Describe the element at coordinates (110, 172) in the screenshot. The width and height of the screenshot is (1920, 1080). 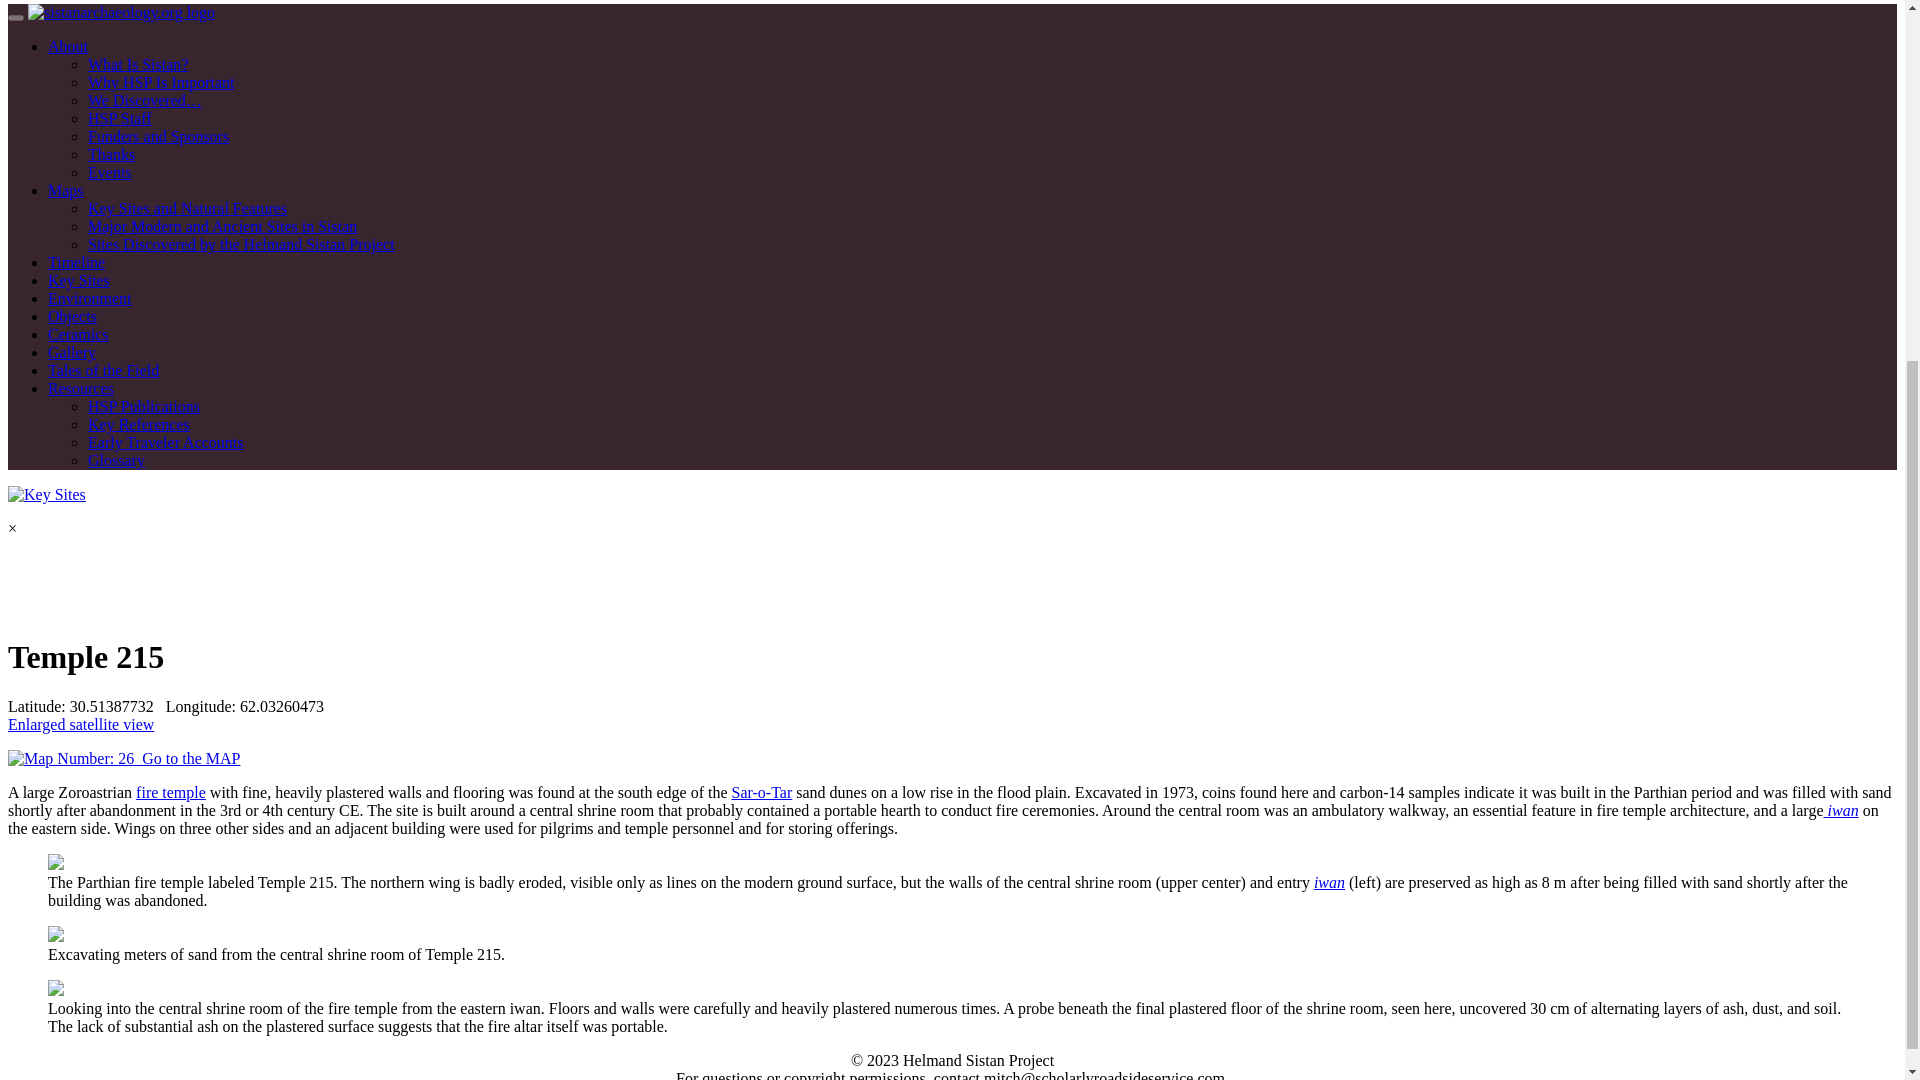
I see `Events` at that location.